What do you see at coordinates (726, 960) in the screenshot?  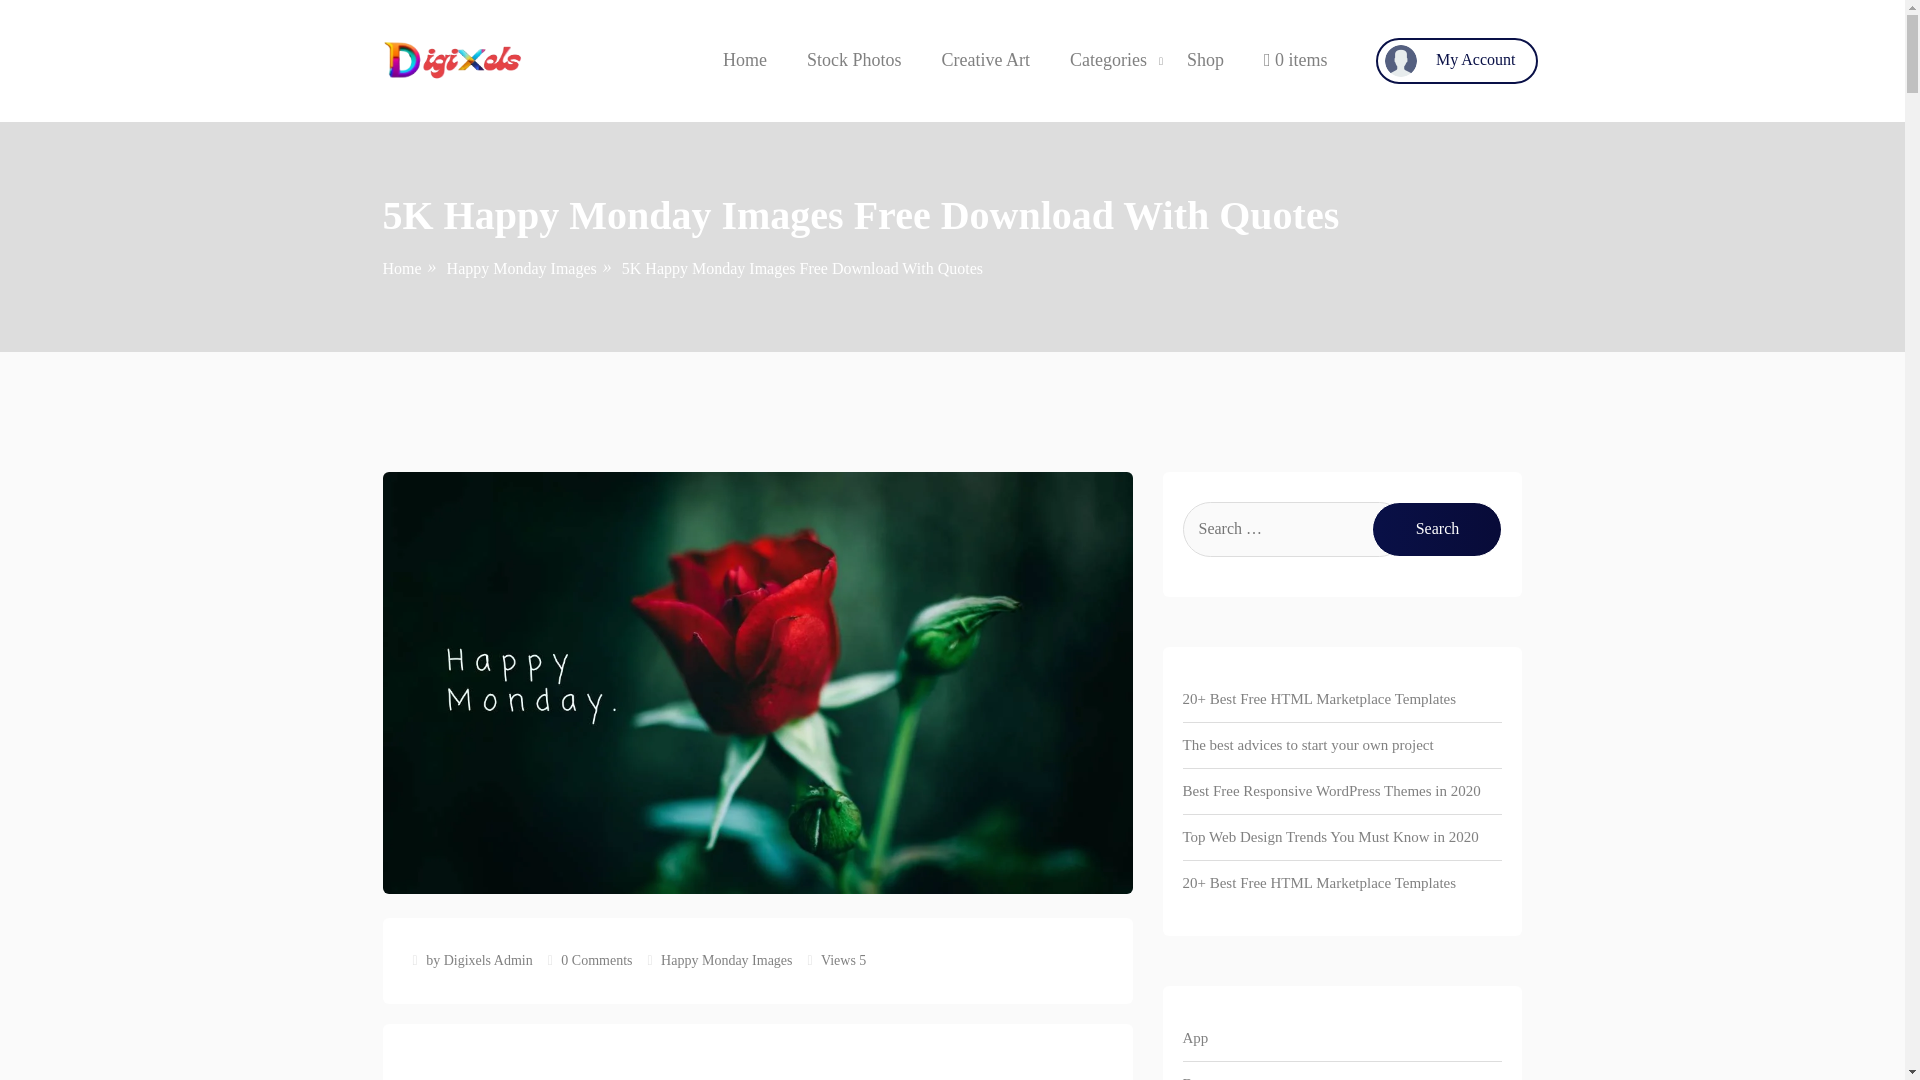 I see `Happy Monday Images` at bounding box center [726, 960].